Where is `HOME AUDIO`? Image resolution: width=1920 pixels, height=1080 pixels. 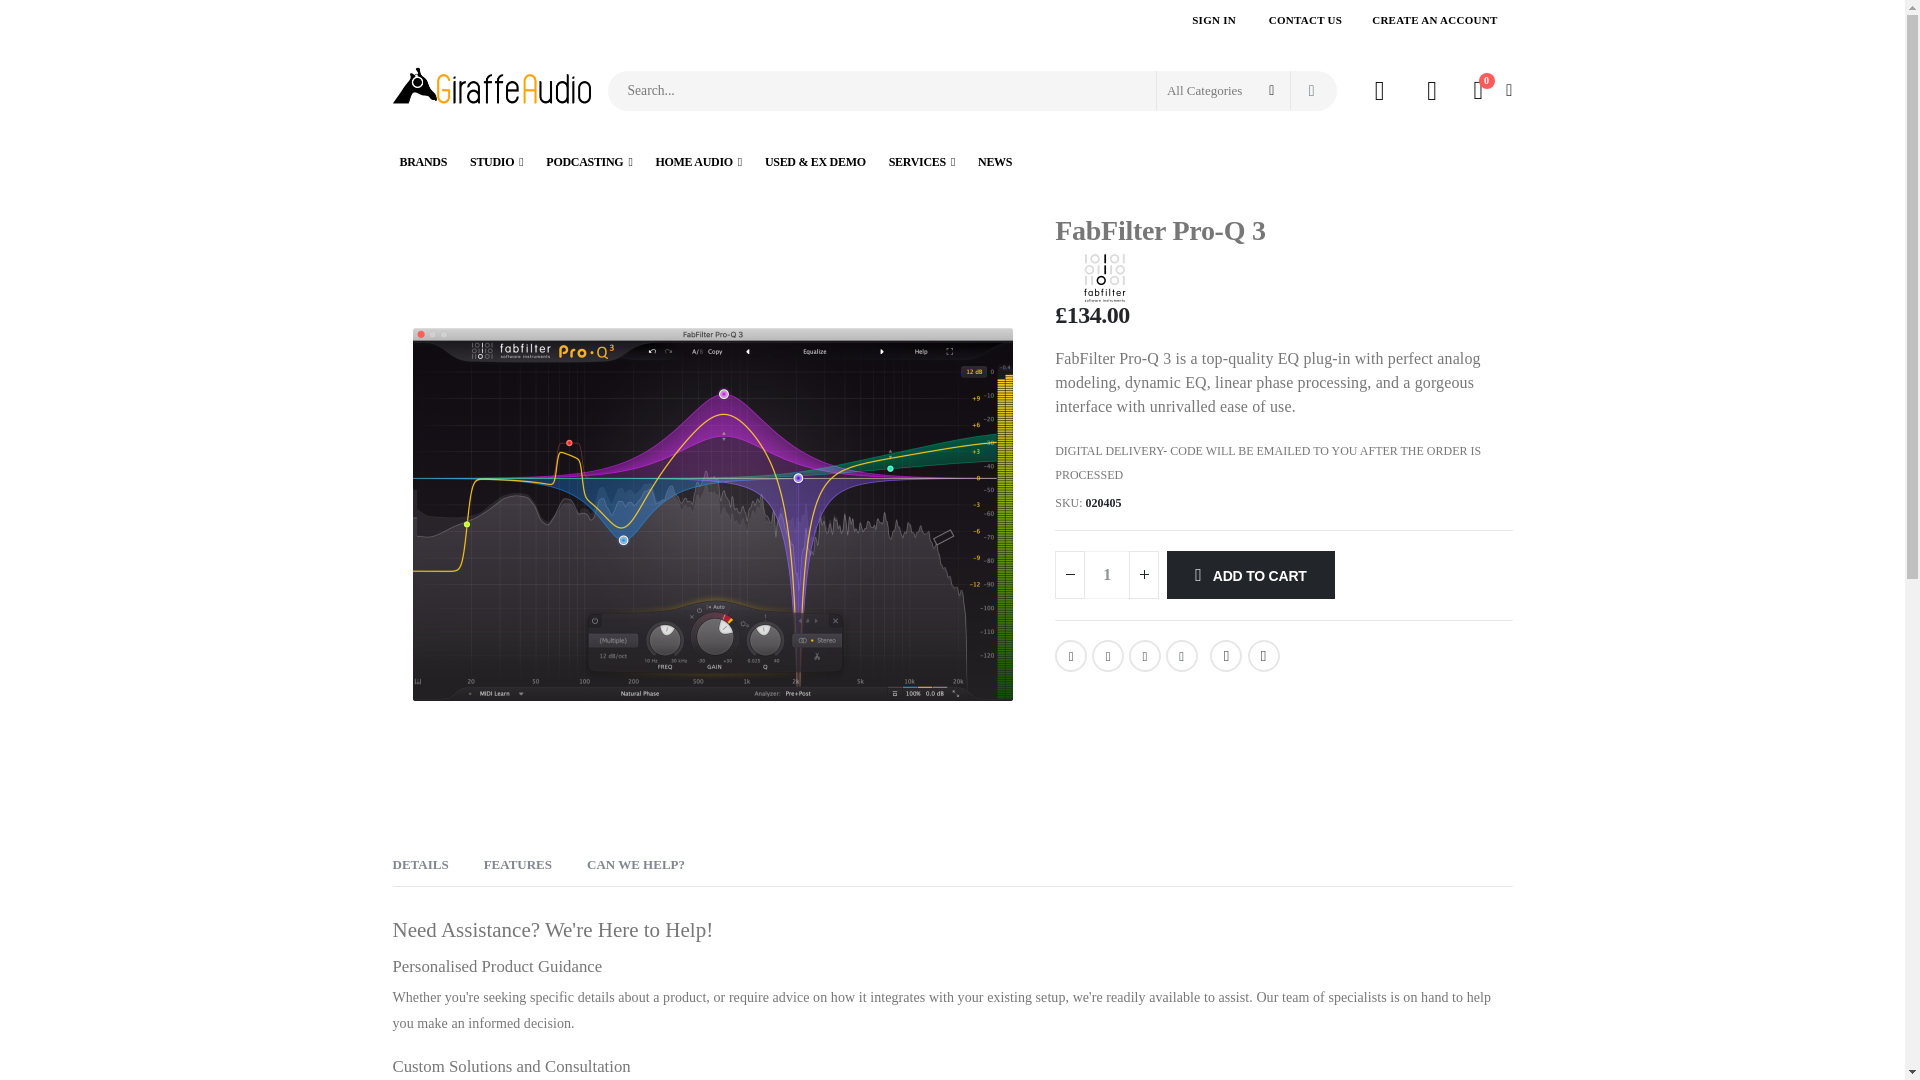
HOME AUDIO is located at coordinates (698, 162).